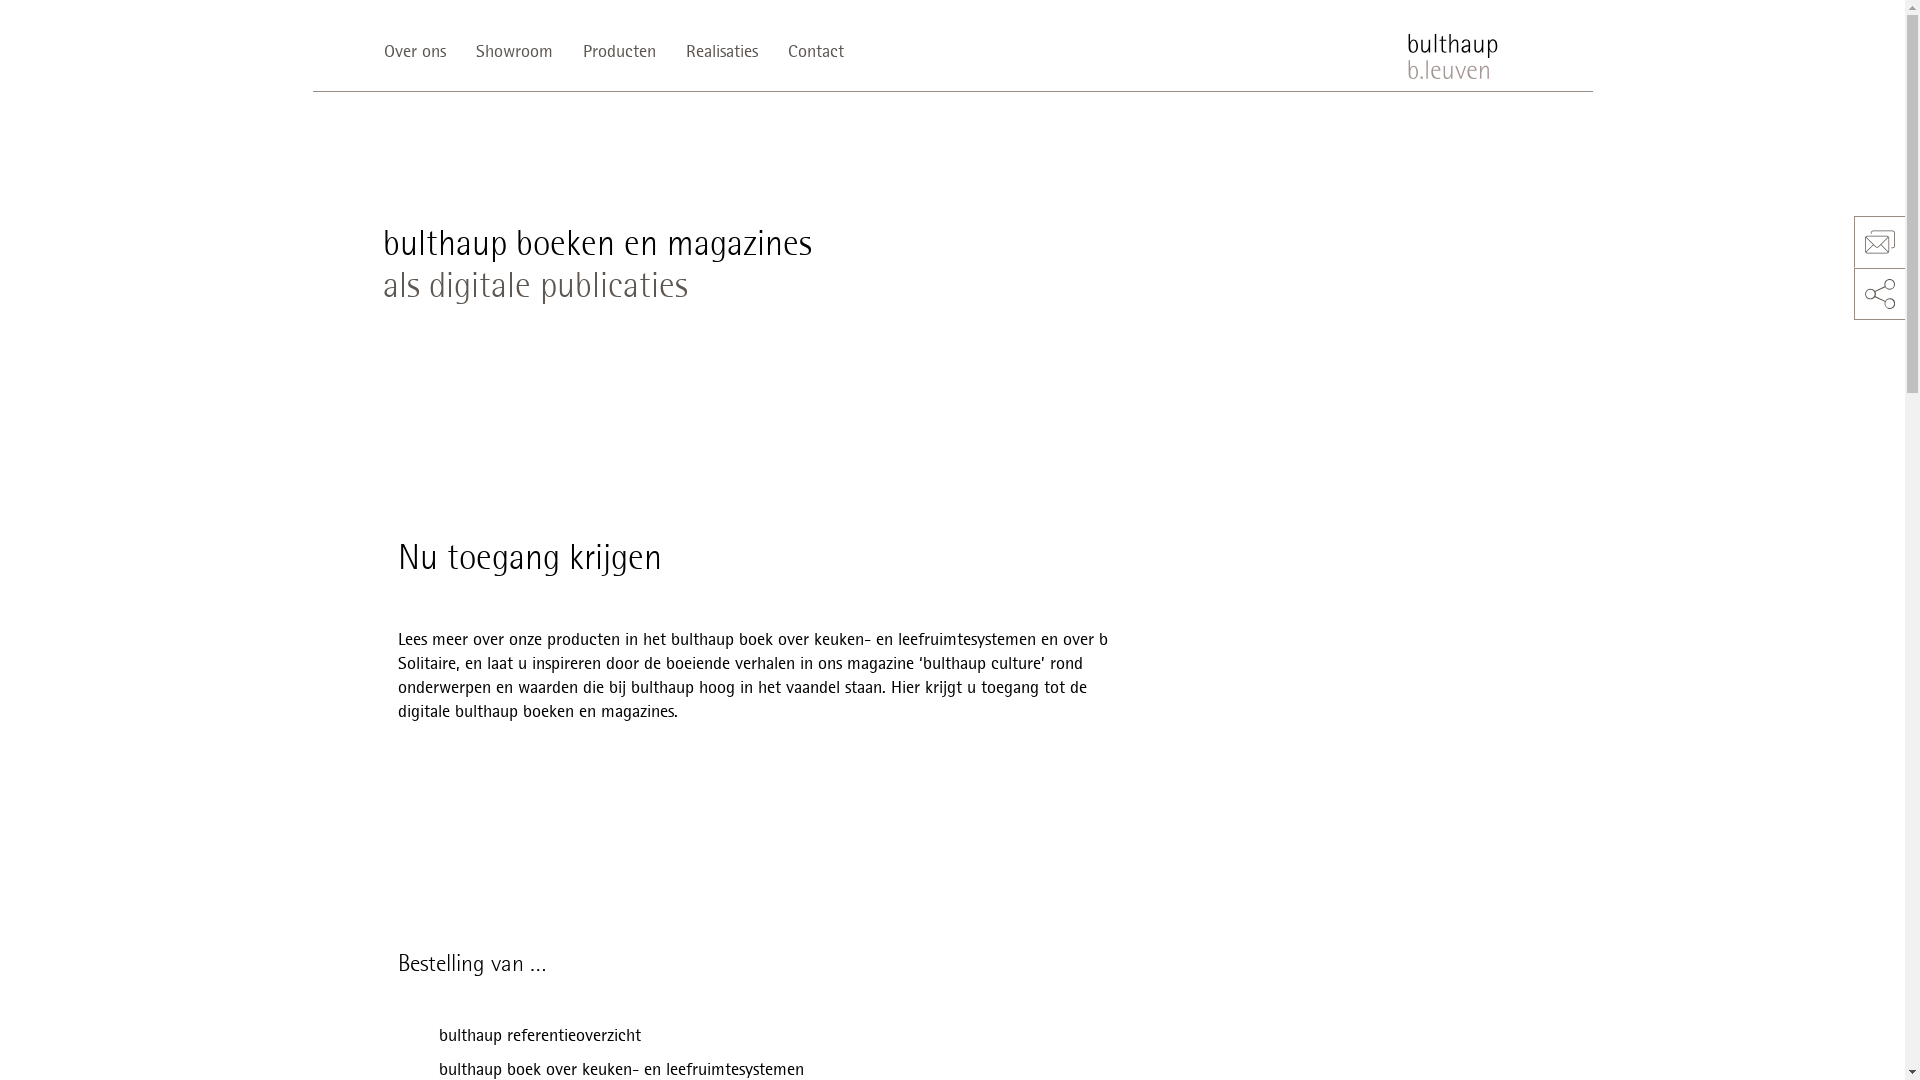 The width and height of the screenshot is (1920, 1080). I want to click on contact, so click(1880, 242).